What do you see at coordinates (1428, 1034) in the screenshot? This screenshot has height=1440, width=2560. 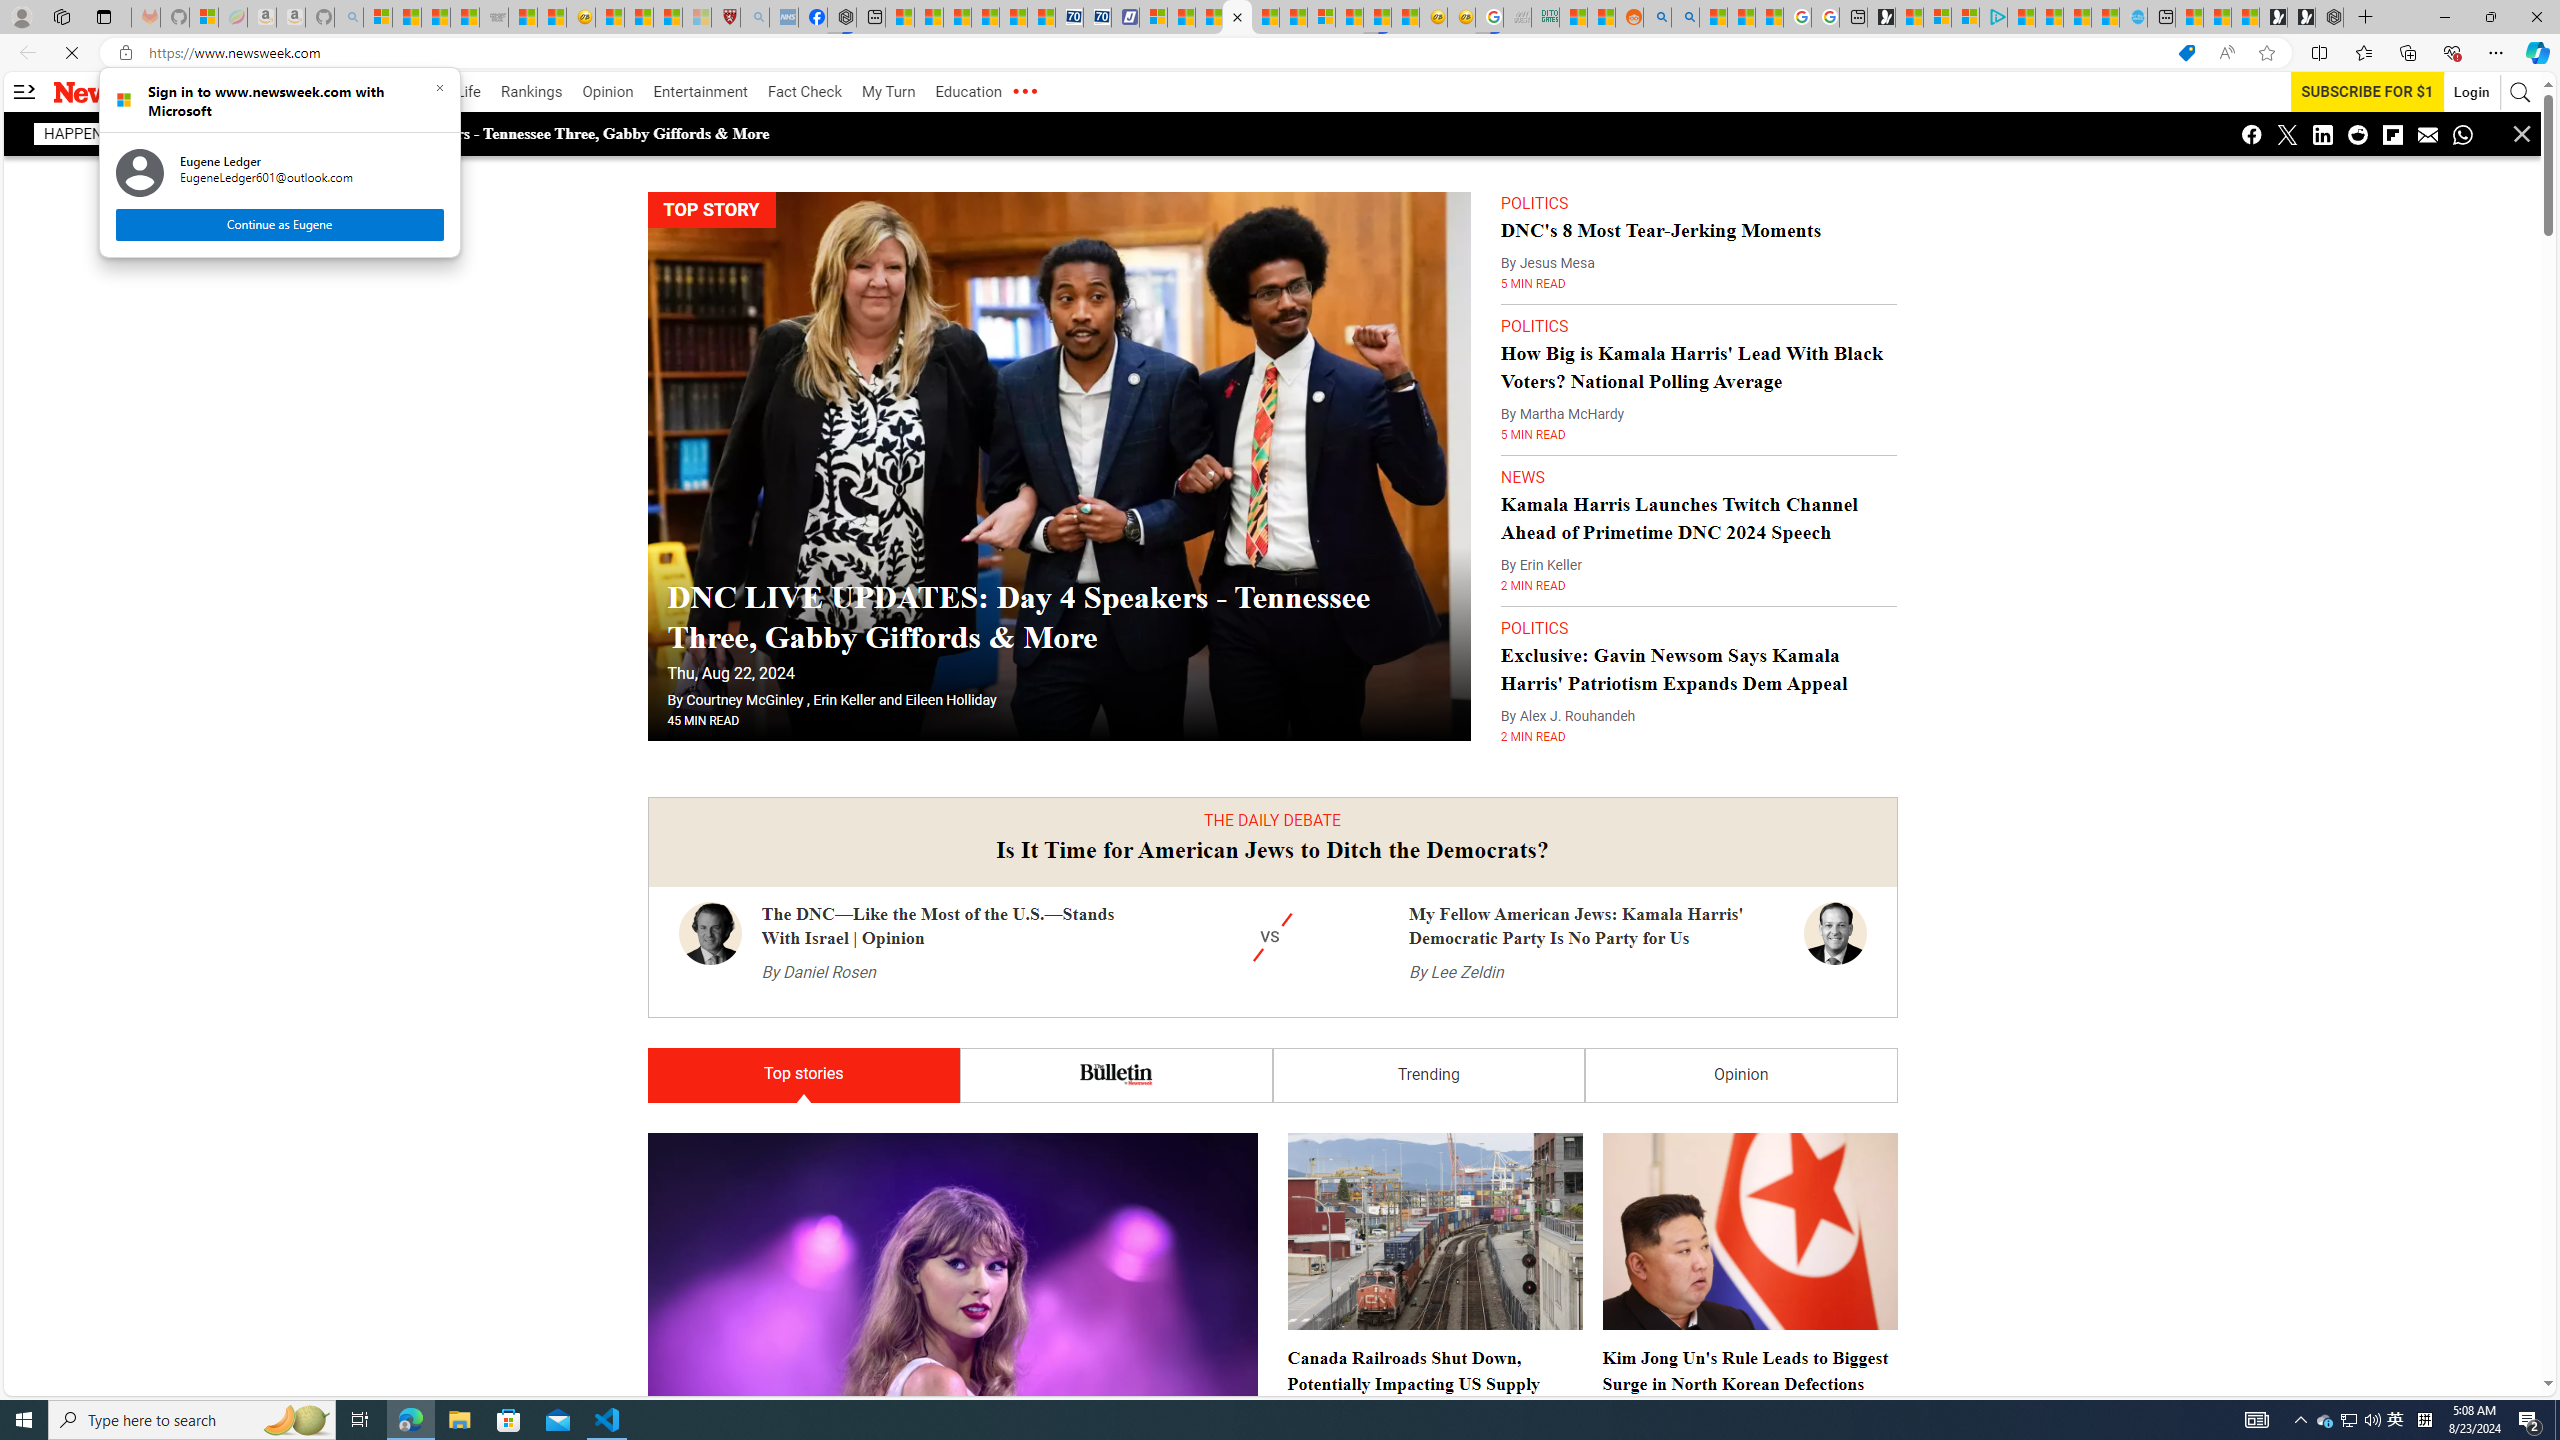 I see `Trending` at bounding box center [1428, 1034].